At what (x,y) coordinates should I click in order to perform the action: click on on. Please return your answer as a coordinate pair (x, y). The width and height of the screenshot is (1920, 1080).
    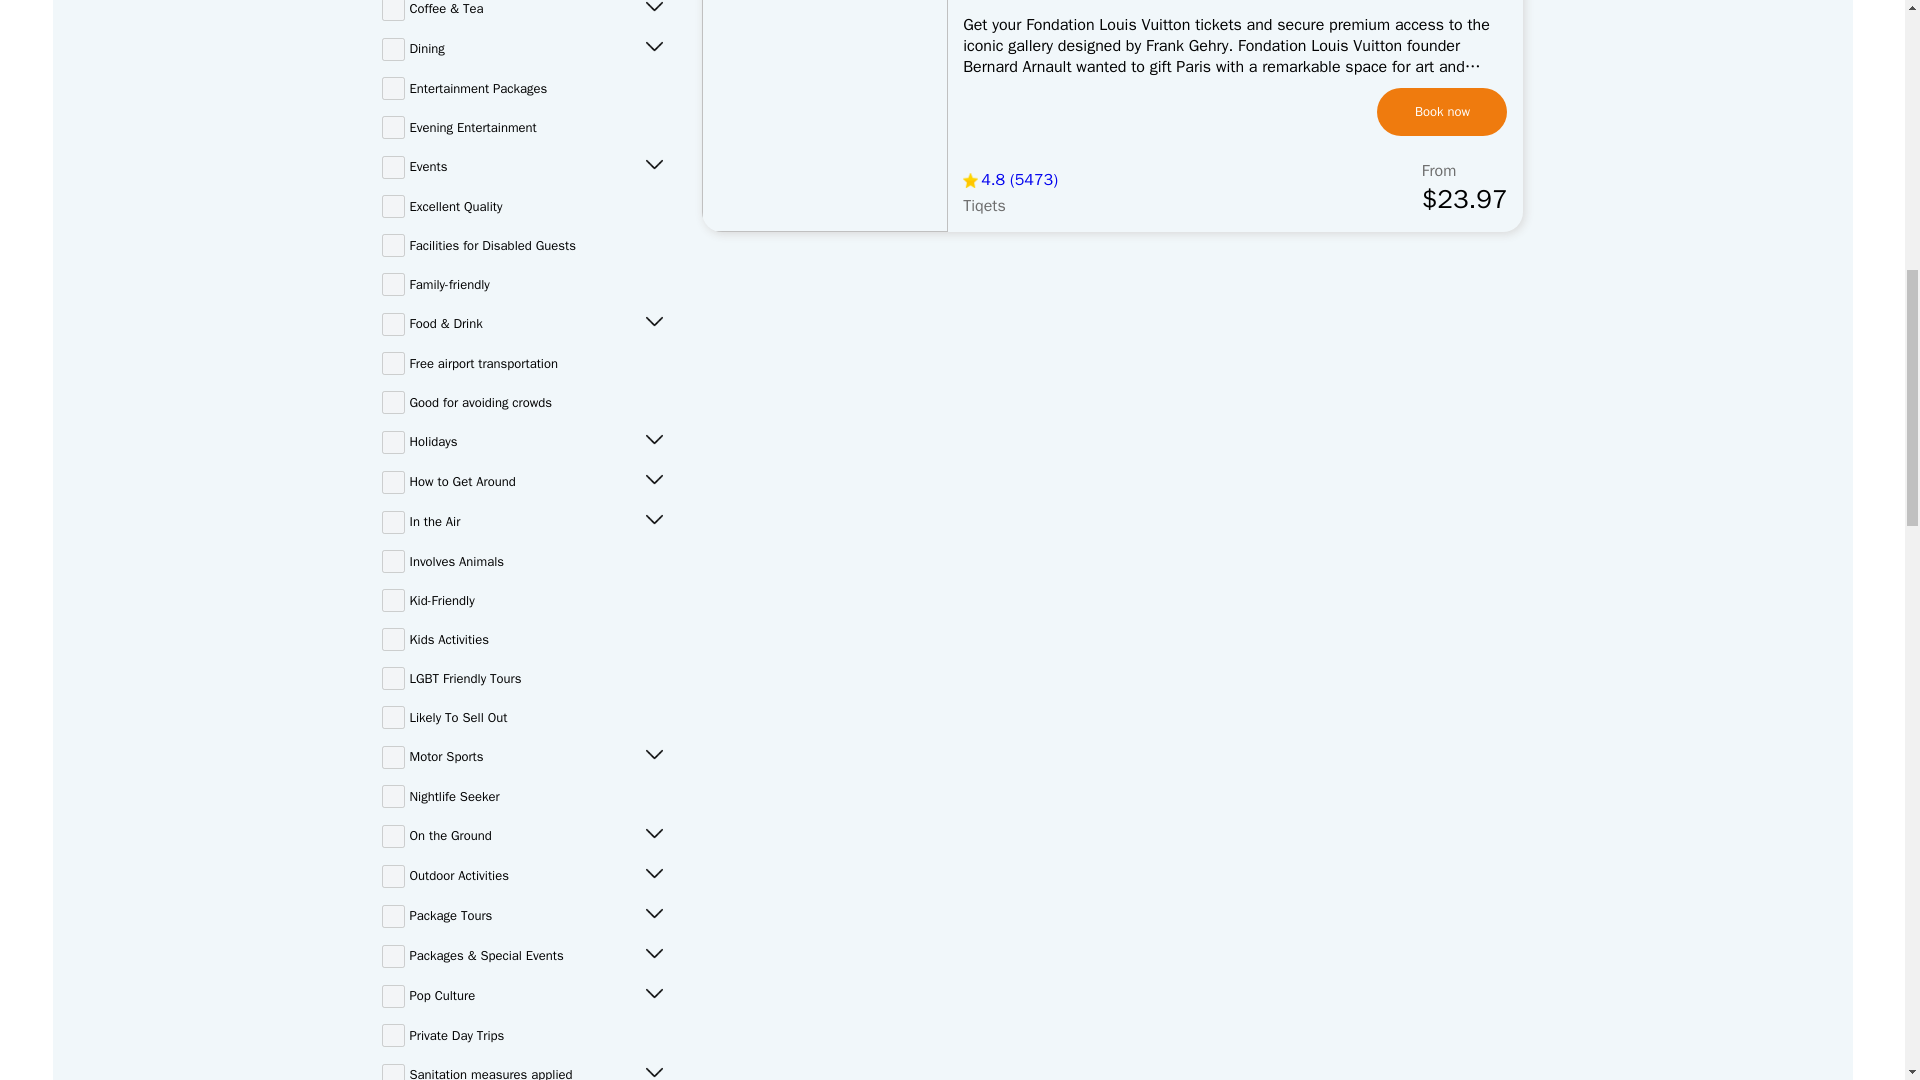
    Looking at the image, I should click on (394, 127).